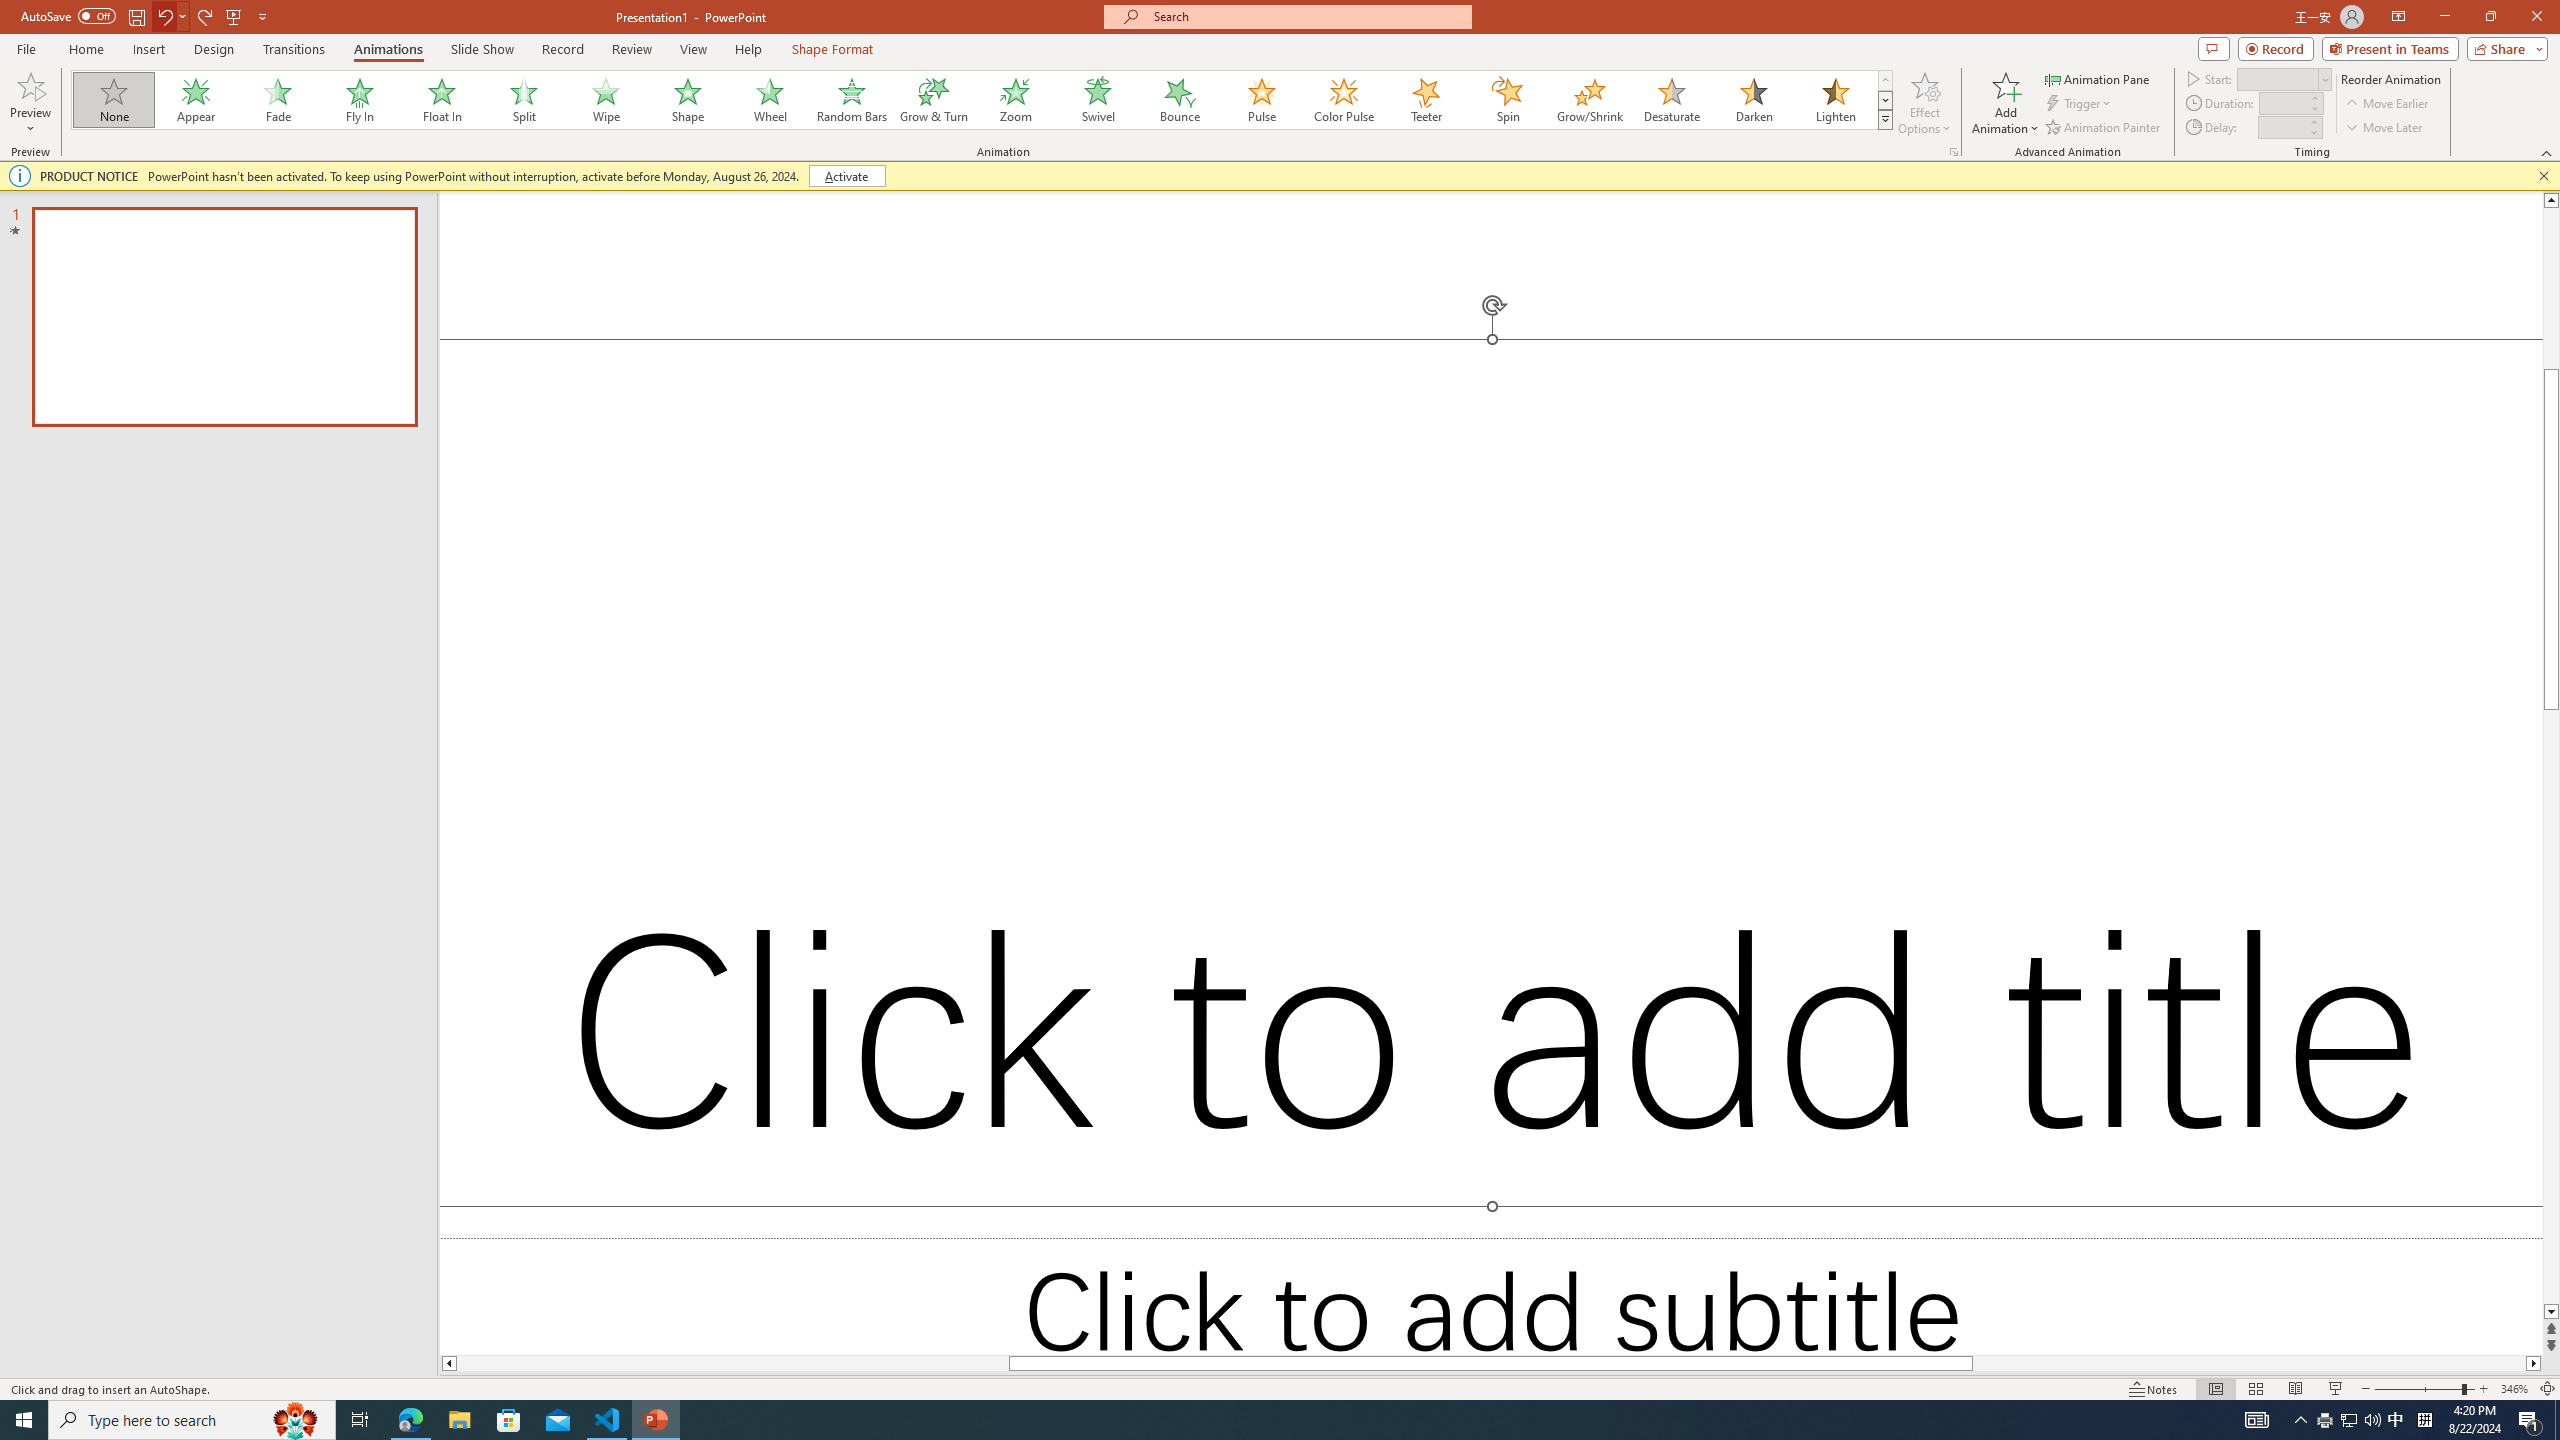 Image resolution: width=2560 pixels, height=1440 pixels. What do you see at coordinates (2386, 104) in the screenshot?
I see `Move Earlier` at bounding box center [2386, 104].